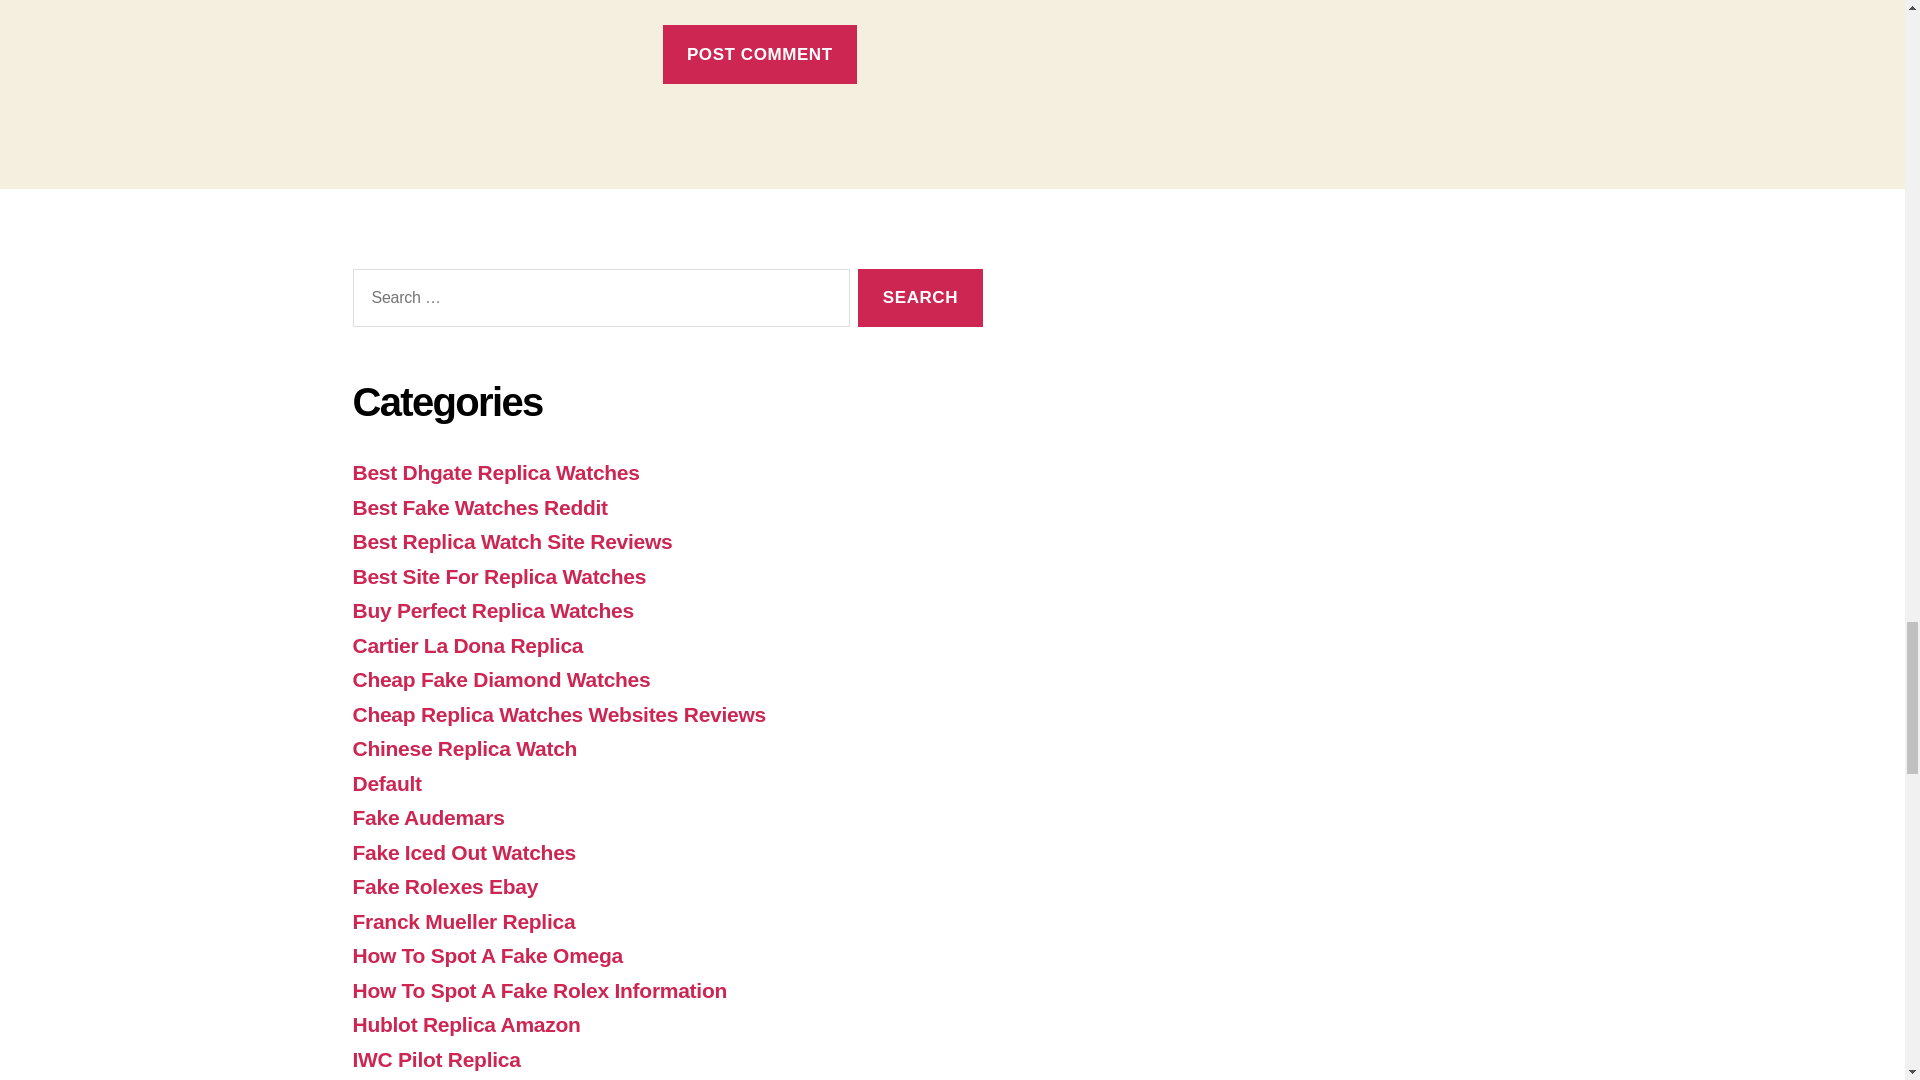 This screenshot has height=1080, width=1920. What do you see at coordinates (386, 783) in the screenshot?
I see `Default` at bounding box center [386, 783].